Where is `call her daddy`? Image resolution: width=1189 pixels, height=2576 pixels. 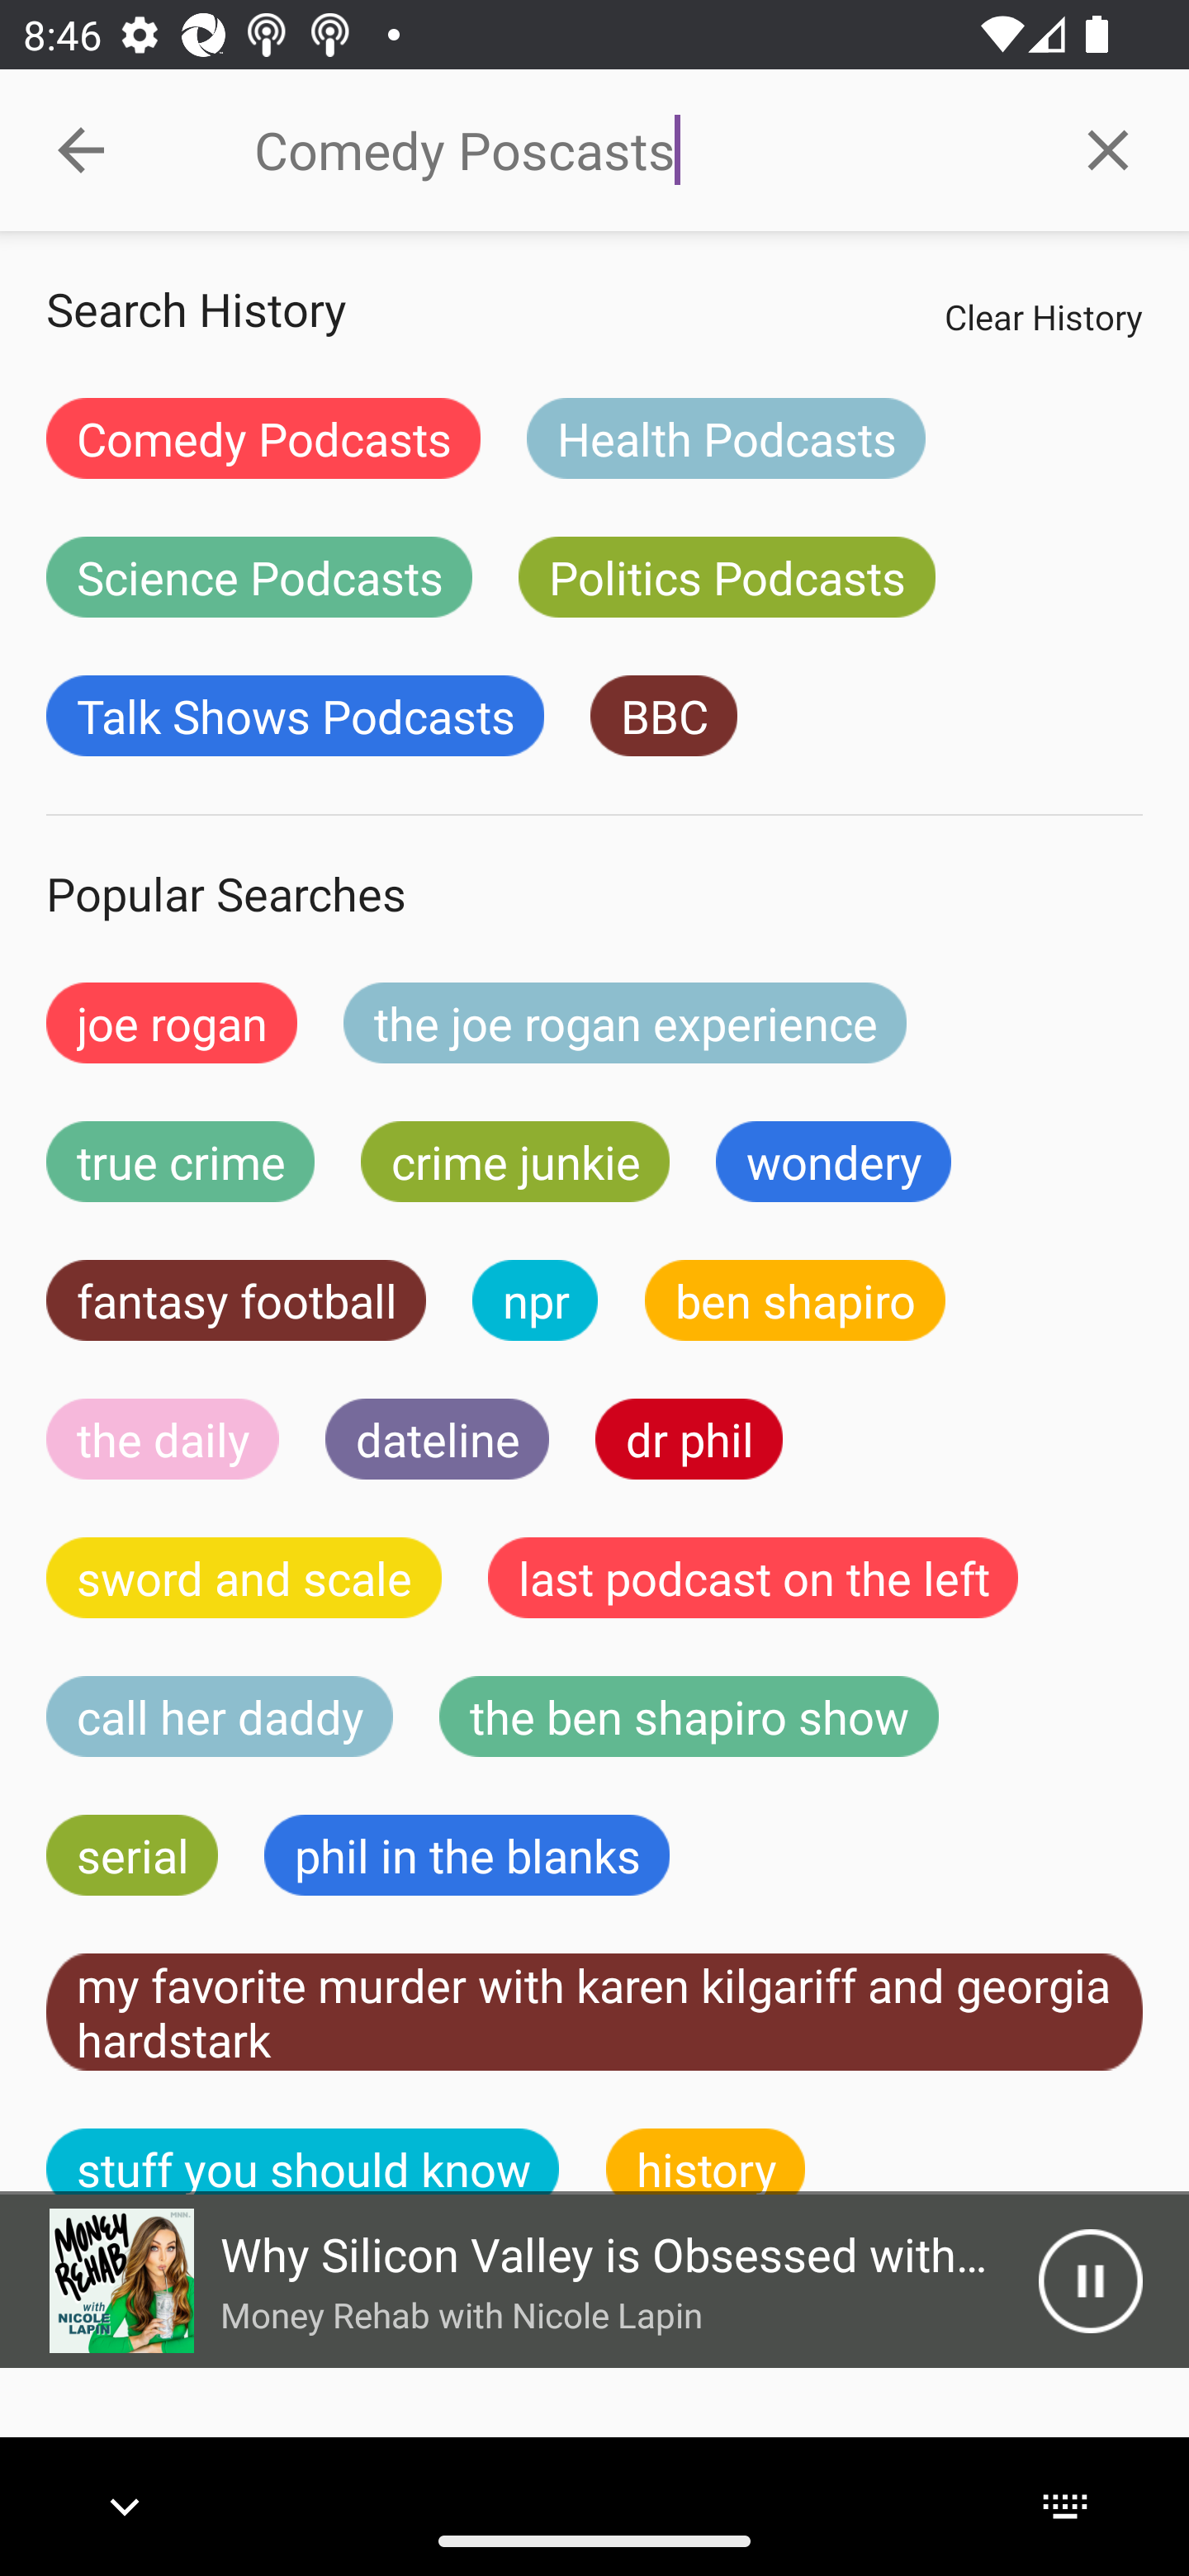 call her daddy is located at coordinates (220, 1717).